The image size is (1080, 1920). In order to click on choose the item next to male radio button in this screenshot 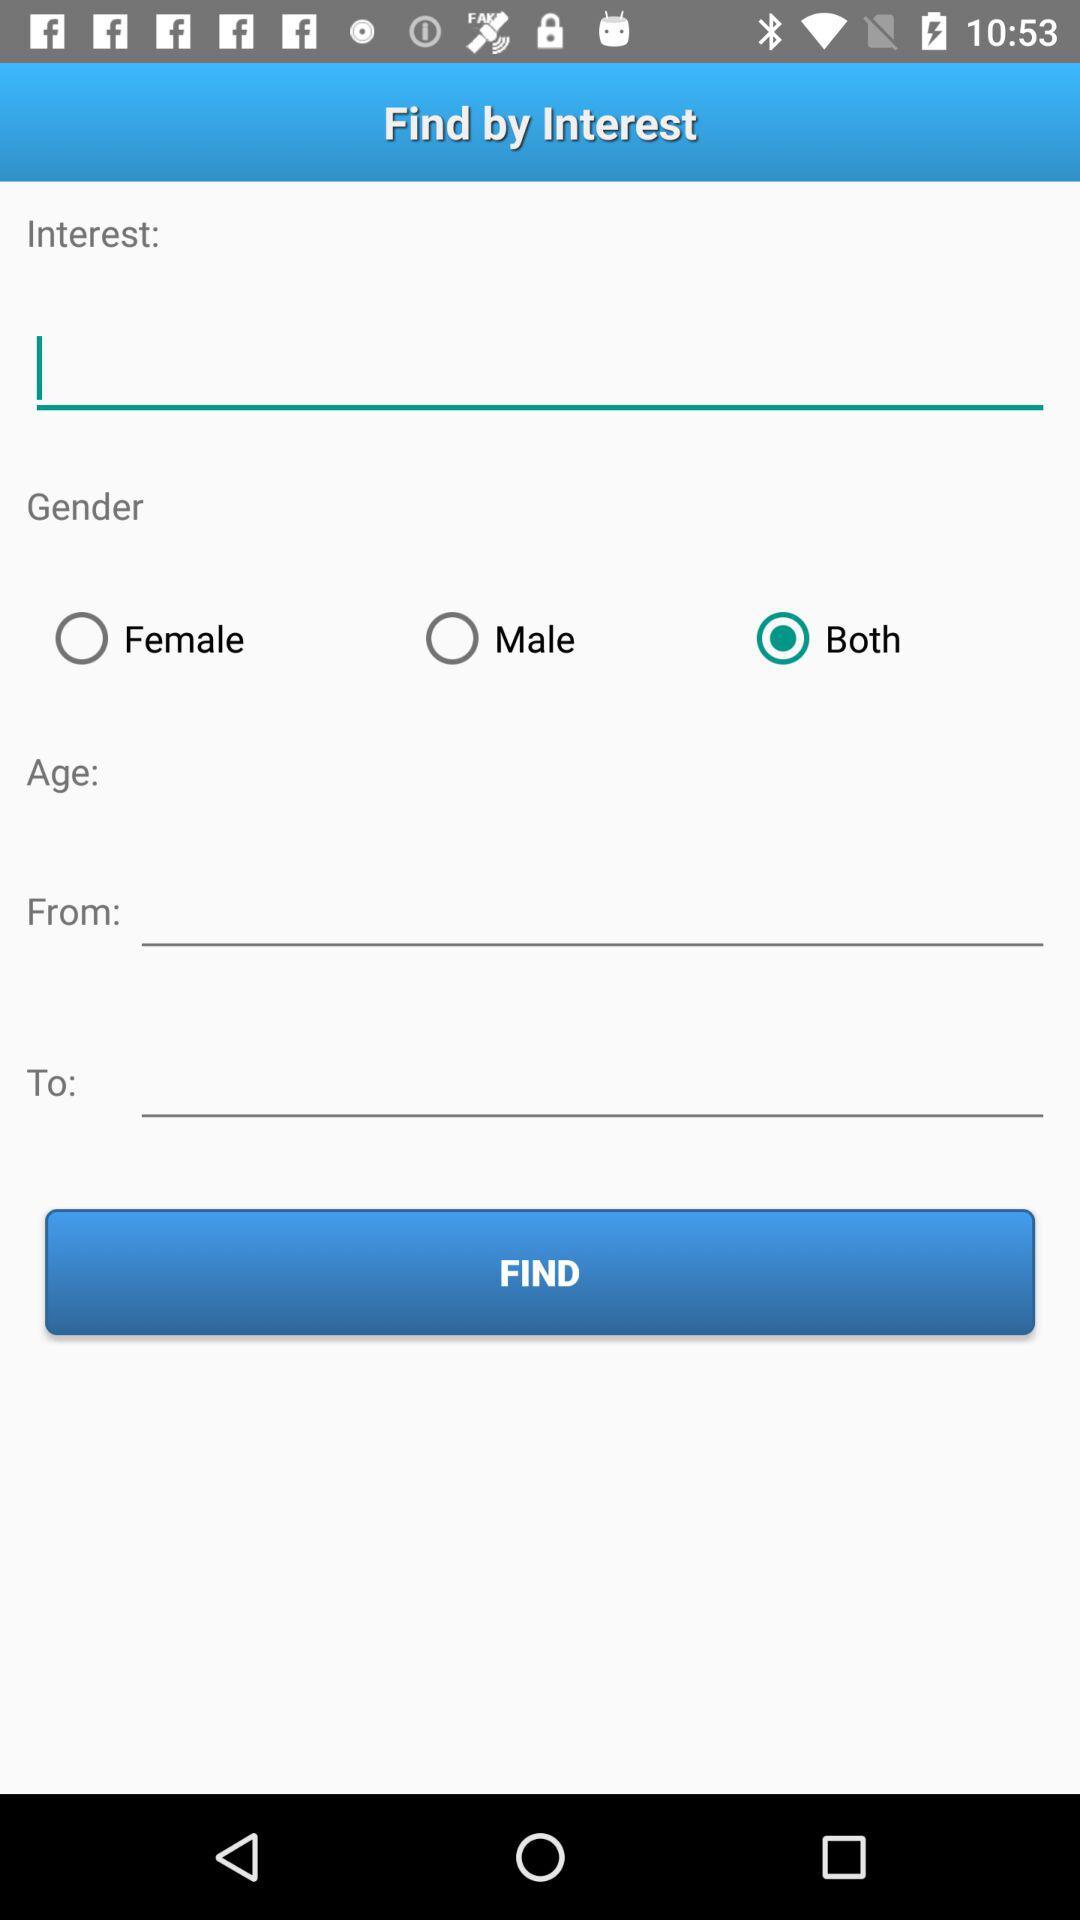, I will do `click(890, 638)`.